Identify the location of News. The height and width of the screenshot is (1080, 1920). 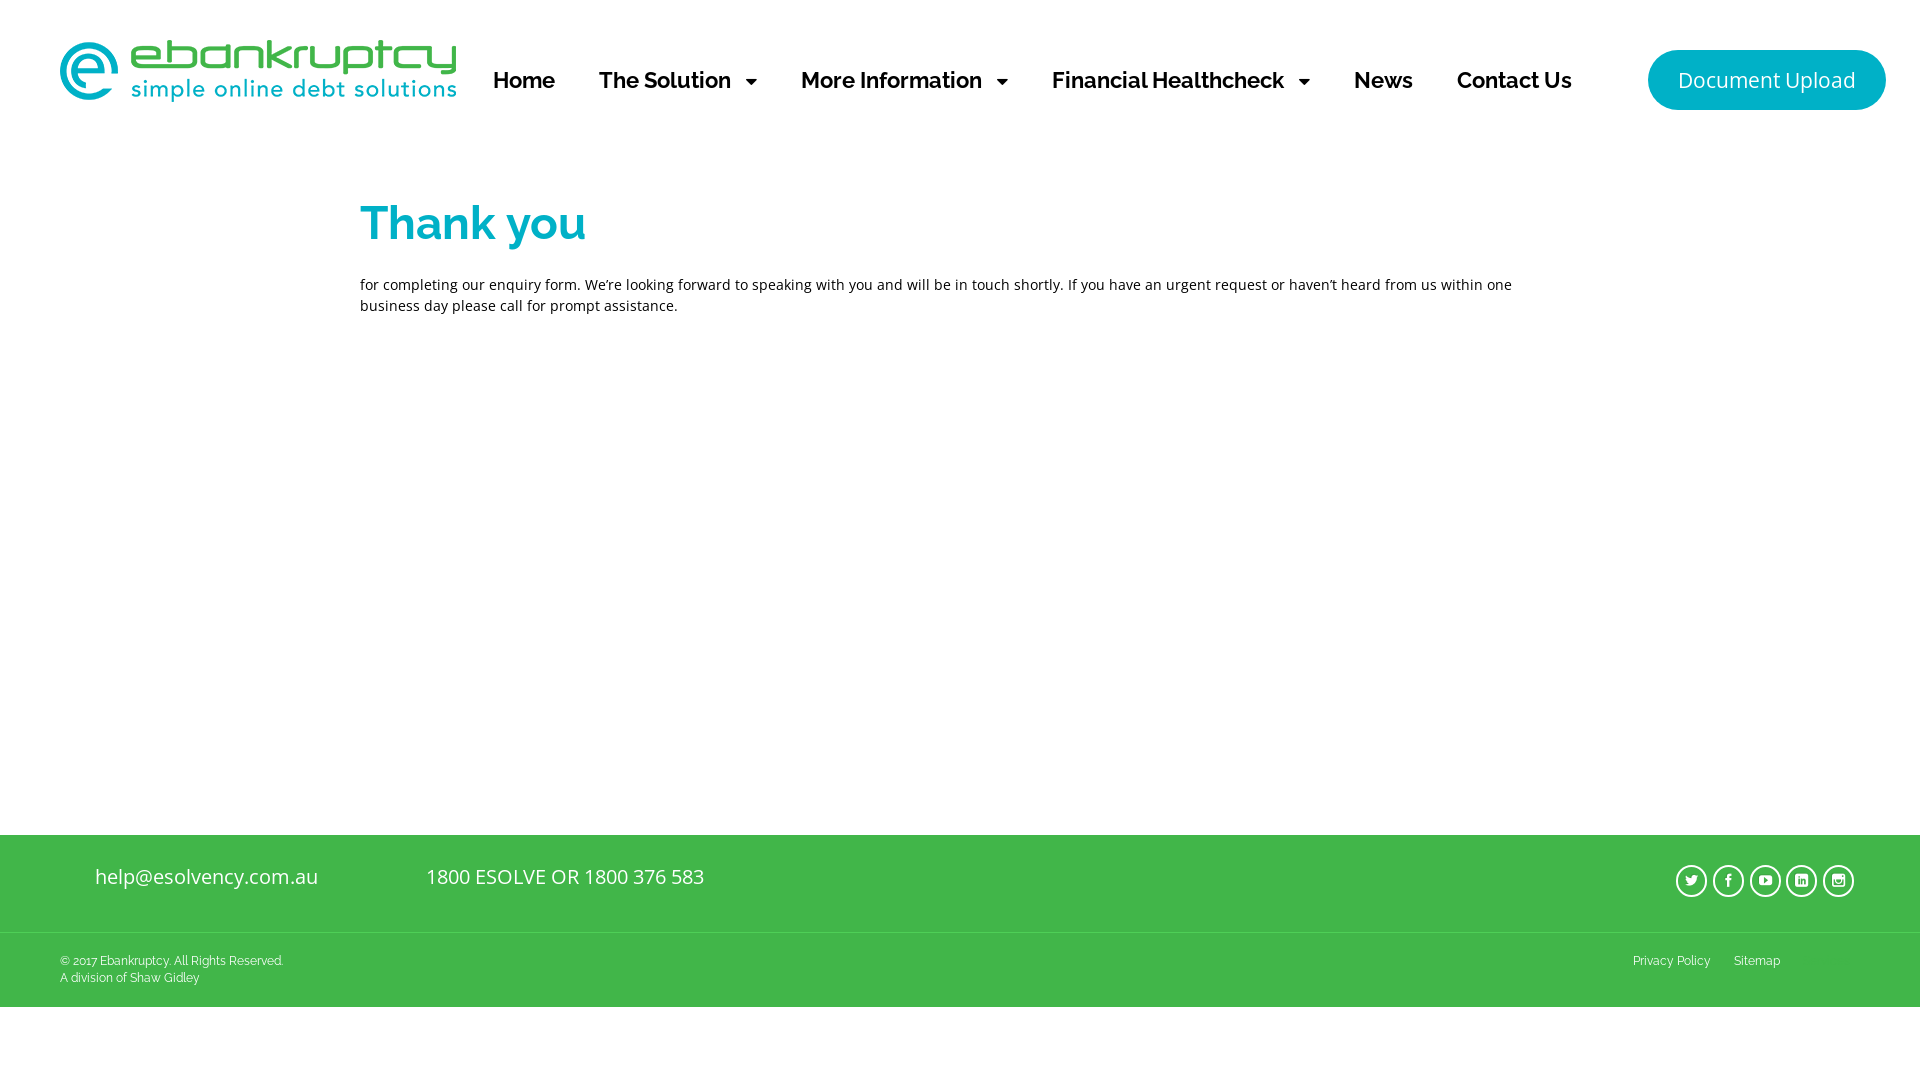
(1384, 80).